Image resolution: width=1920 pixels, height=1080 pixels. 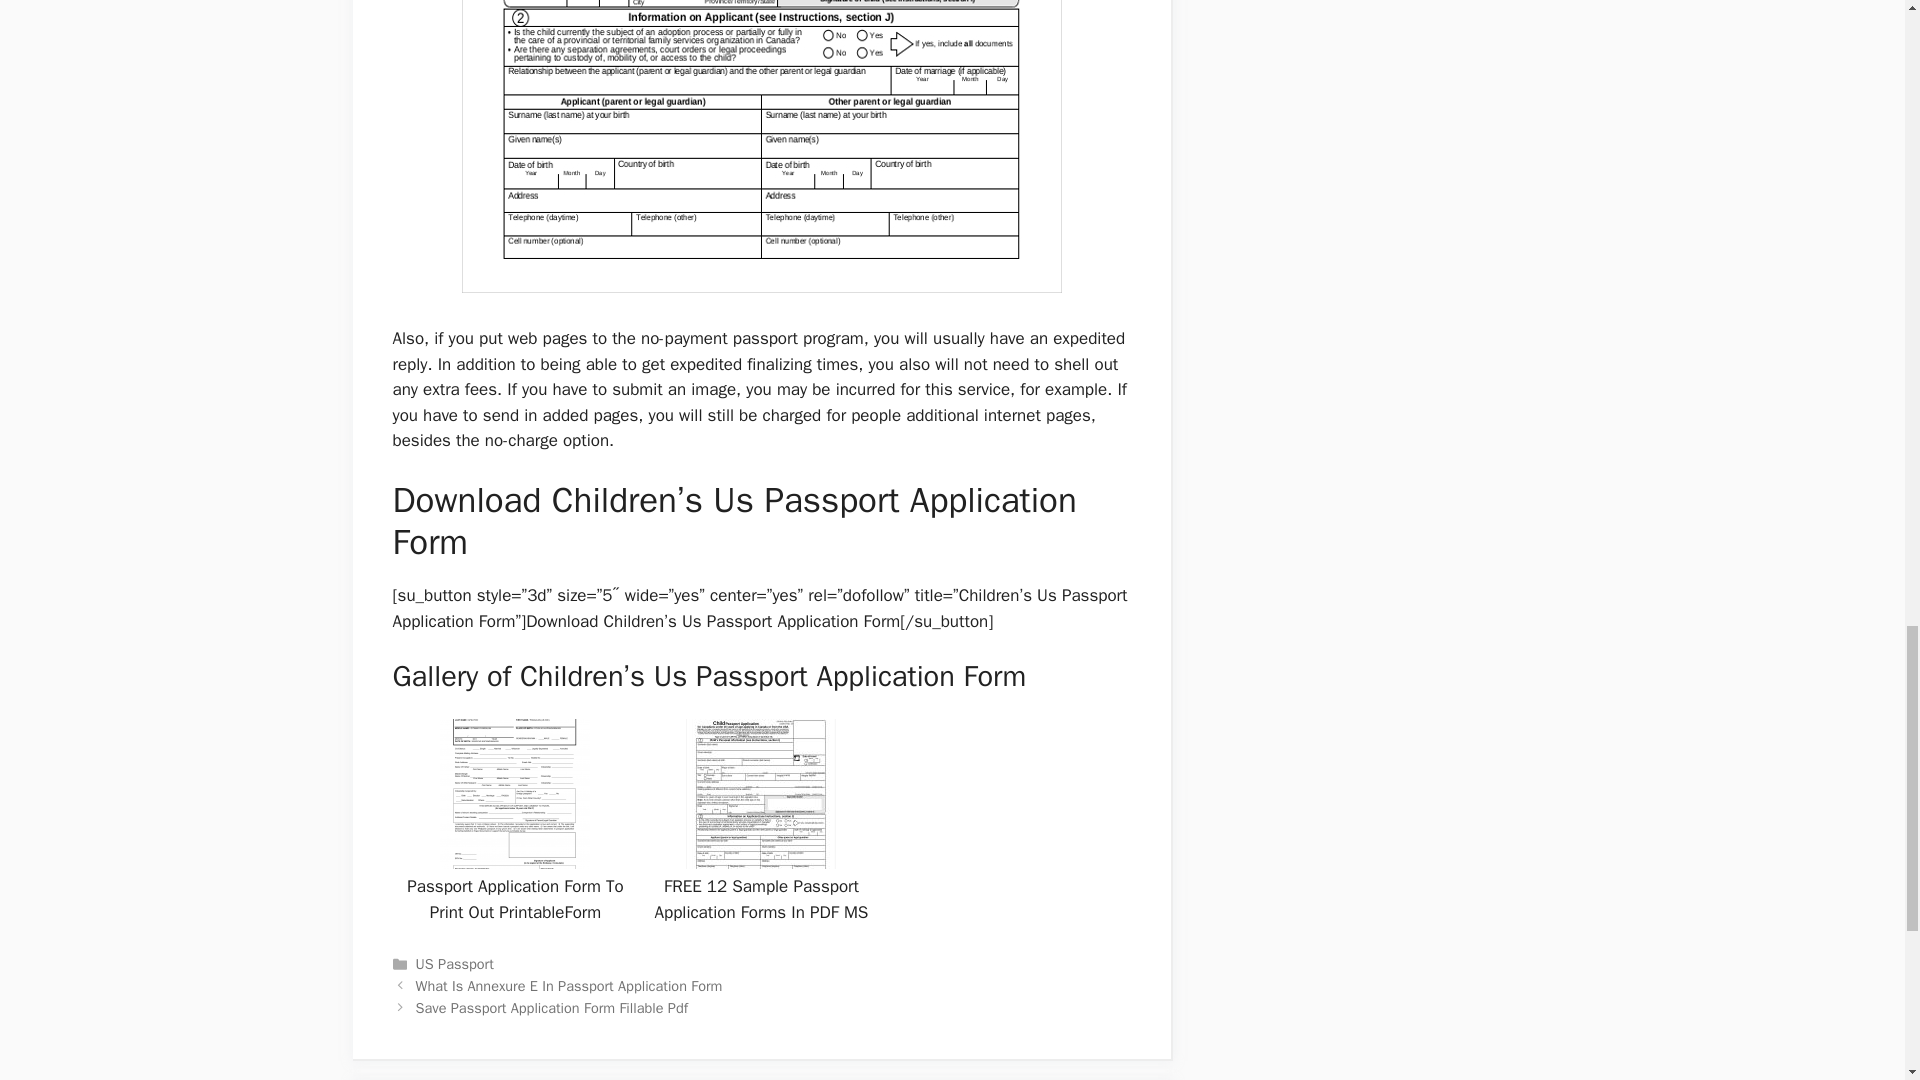 What do you see at coordinates (570, 986) in the screenshot?
I see `Previous` at bounding box center [570, 986].